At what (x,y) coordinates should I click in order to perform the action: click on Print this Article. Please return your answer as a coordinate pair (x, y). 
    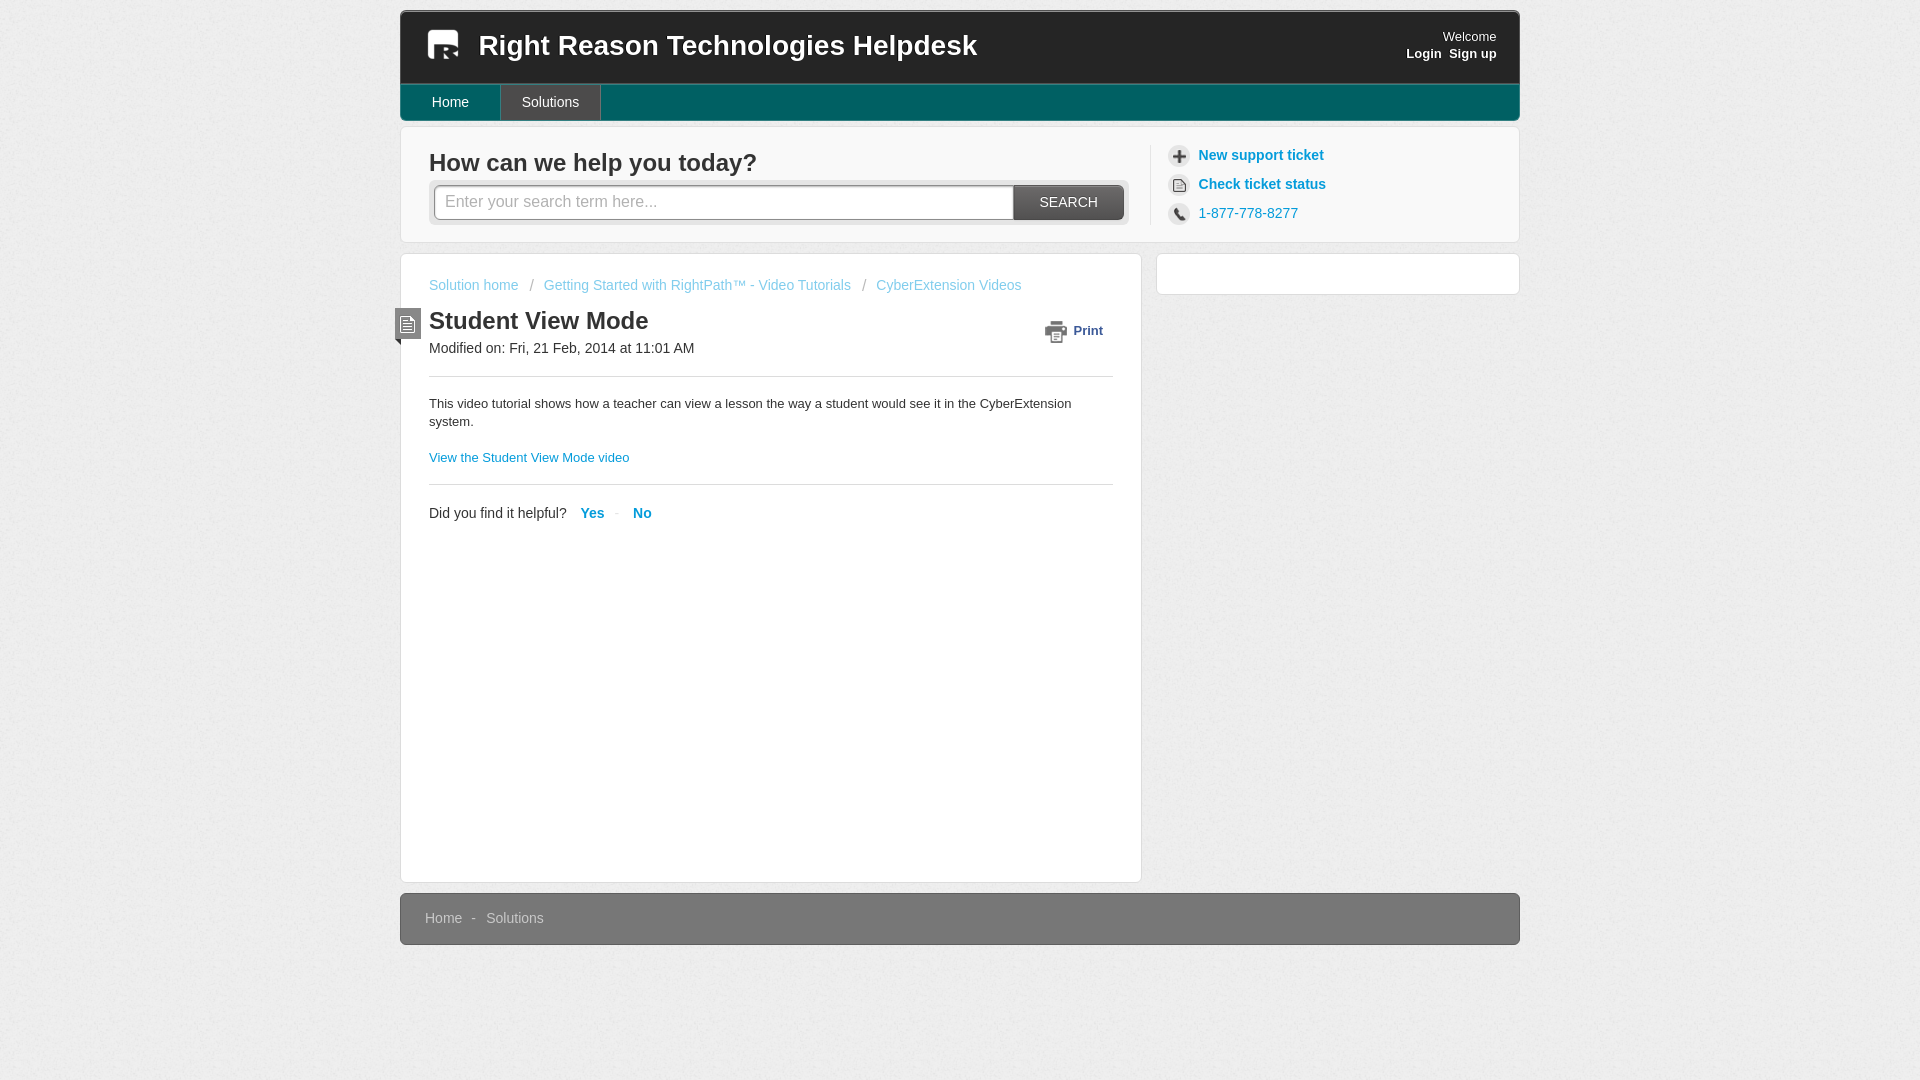
    Looking at the image, I should click on (1078, 330).